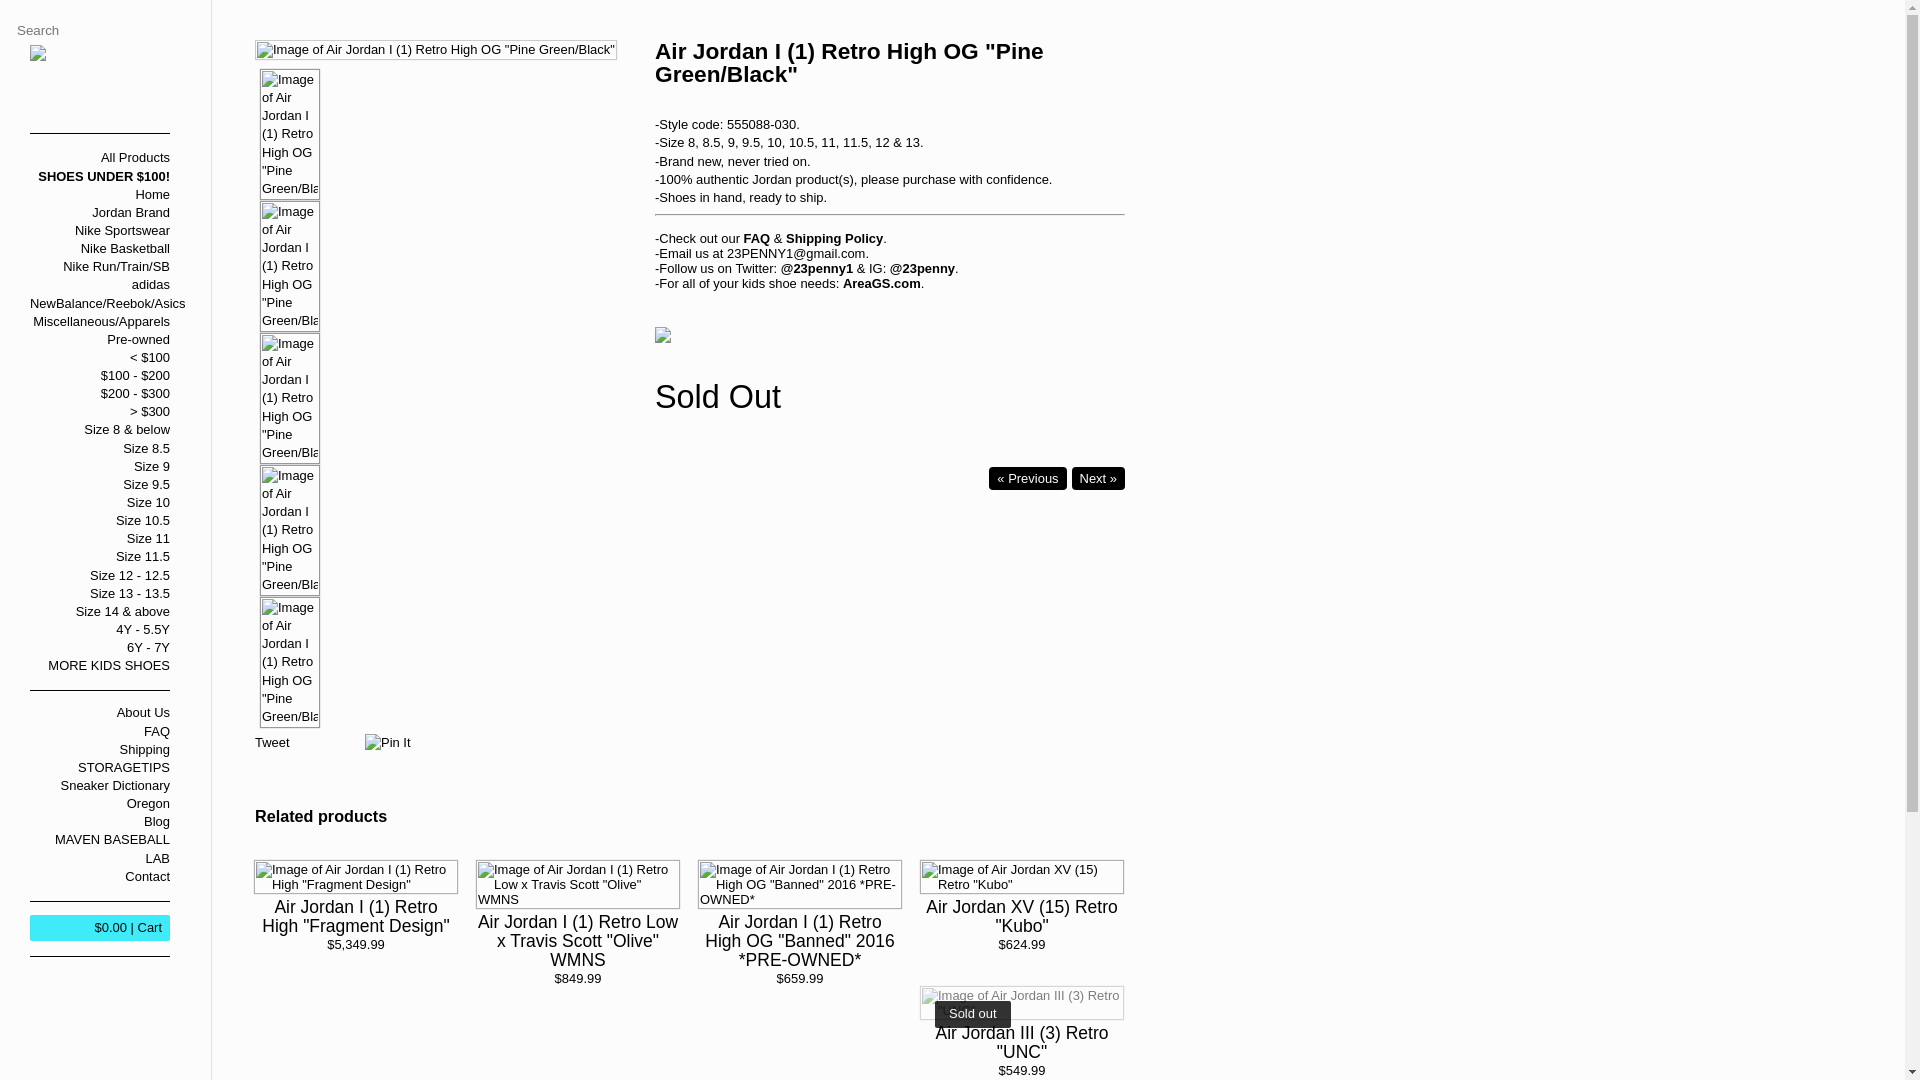 Image resolution: width=1920 pixels, height=1080 pixels. I want to click on NewBalance/Reebok/Asics, so click(100, 302).